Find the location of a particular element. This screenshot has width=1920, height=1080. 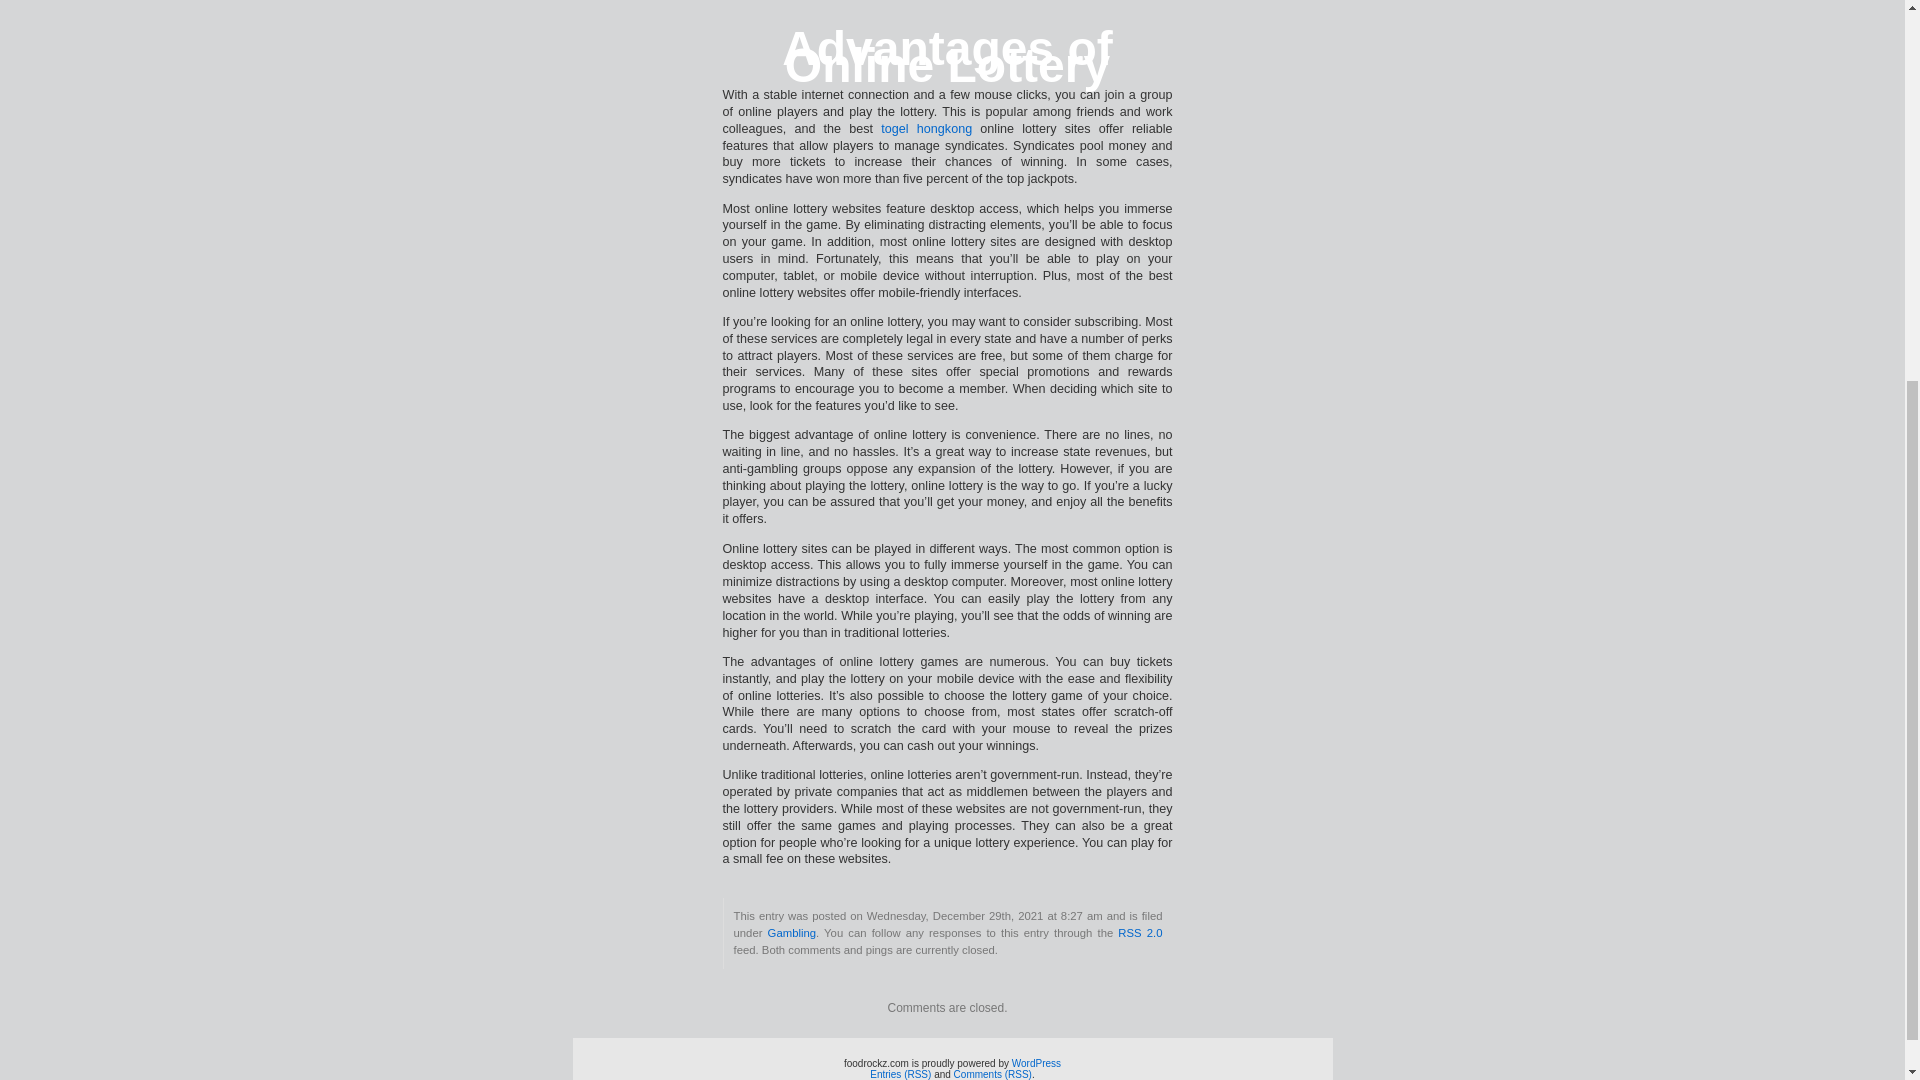

togel hongkong is located at coordinates (926, 129).